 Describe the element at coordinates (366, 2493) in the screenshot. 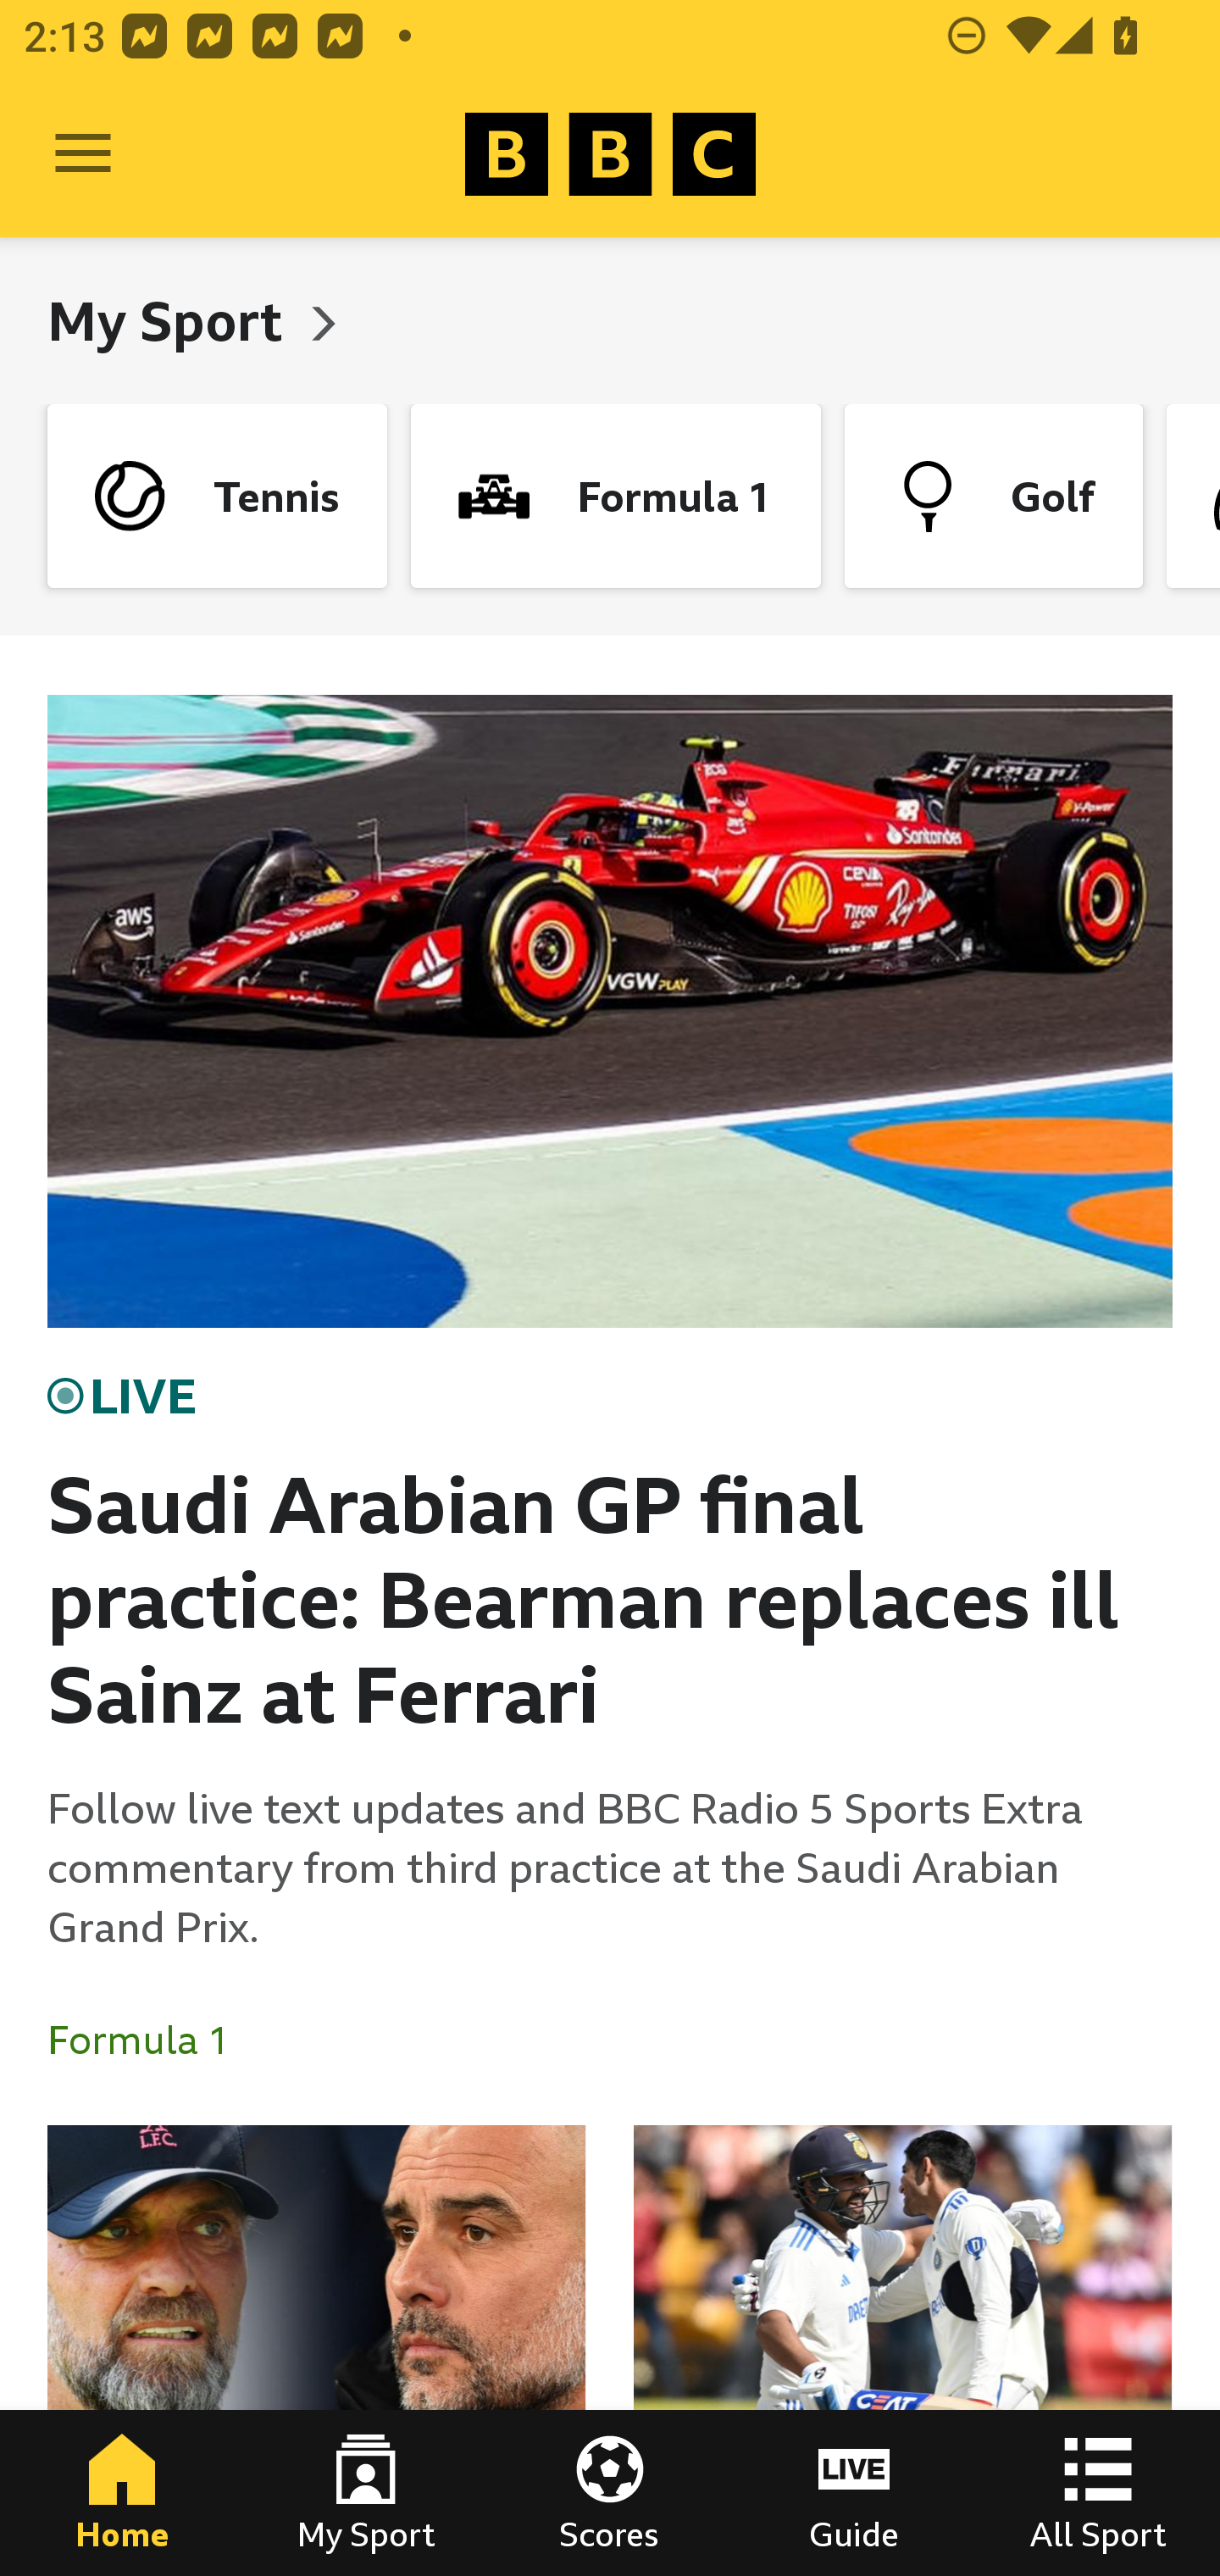

I see `My Sport` at that location.